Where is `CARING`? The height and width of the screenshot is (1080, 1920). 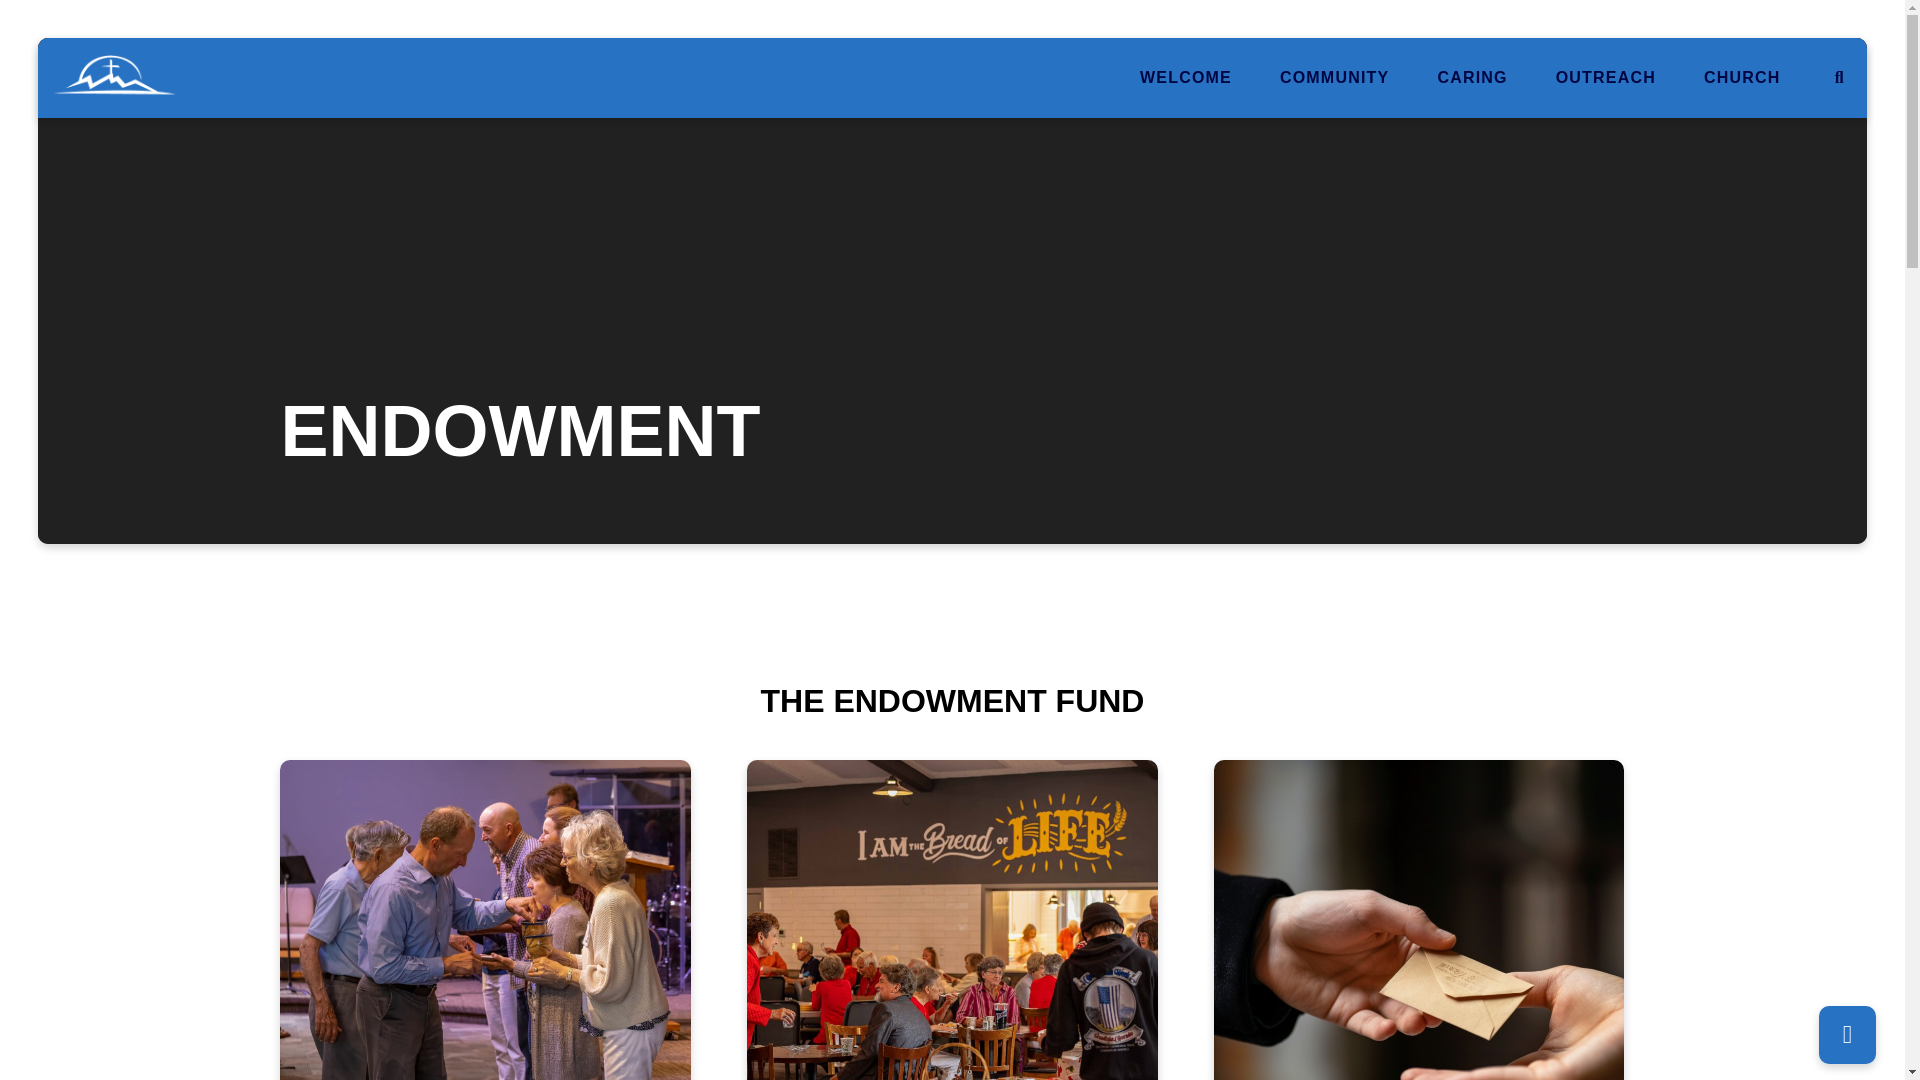
CARING is located at coordinates (1472, 78).